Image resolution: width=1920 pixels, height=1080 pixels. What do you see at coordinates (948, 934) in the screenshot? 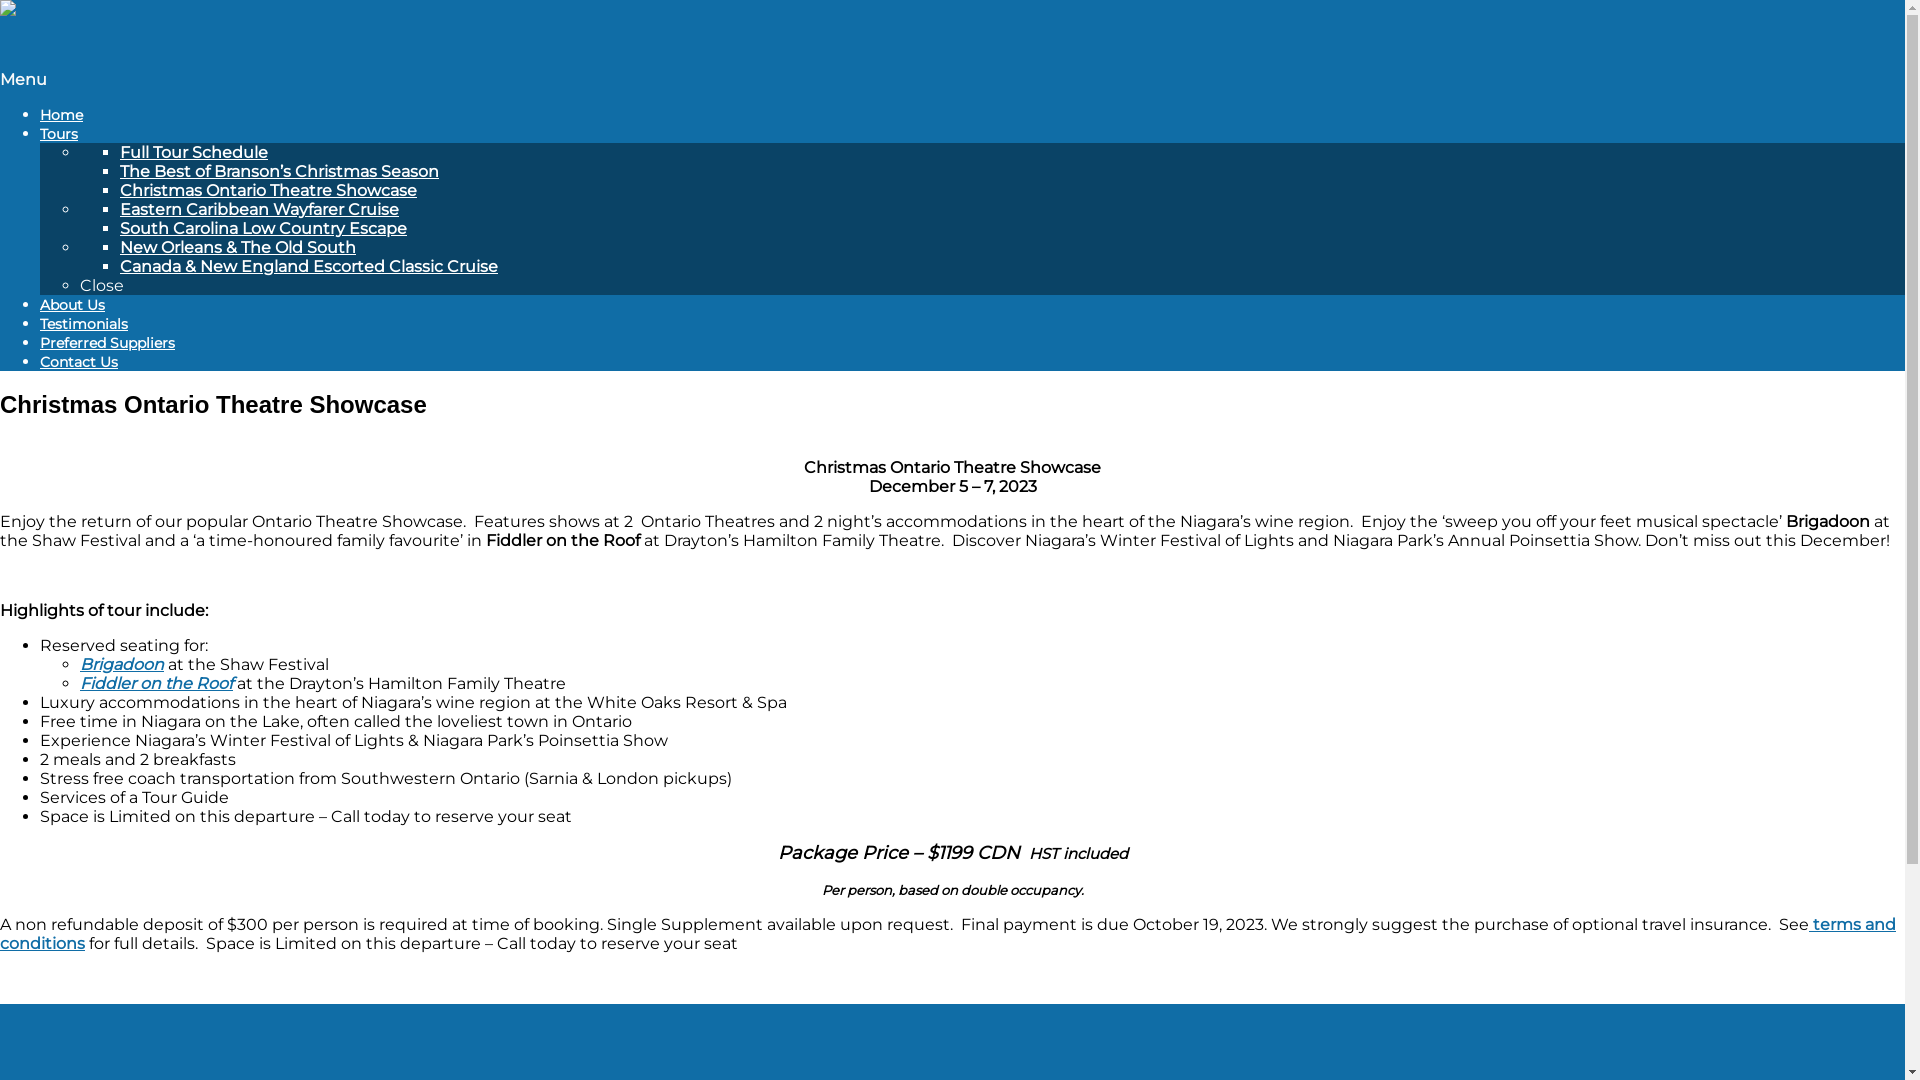
I see ` terms and conditions` at bounding box center [948, 934].